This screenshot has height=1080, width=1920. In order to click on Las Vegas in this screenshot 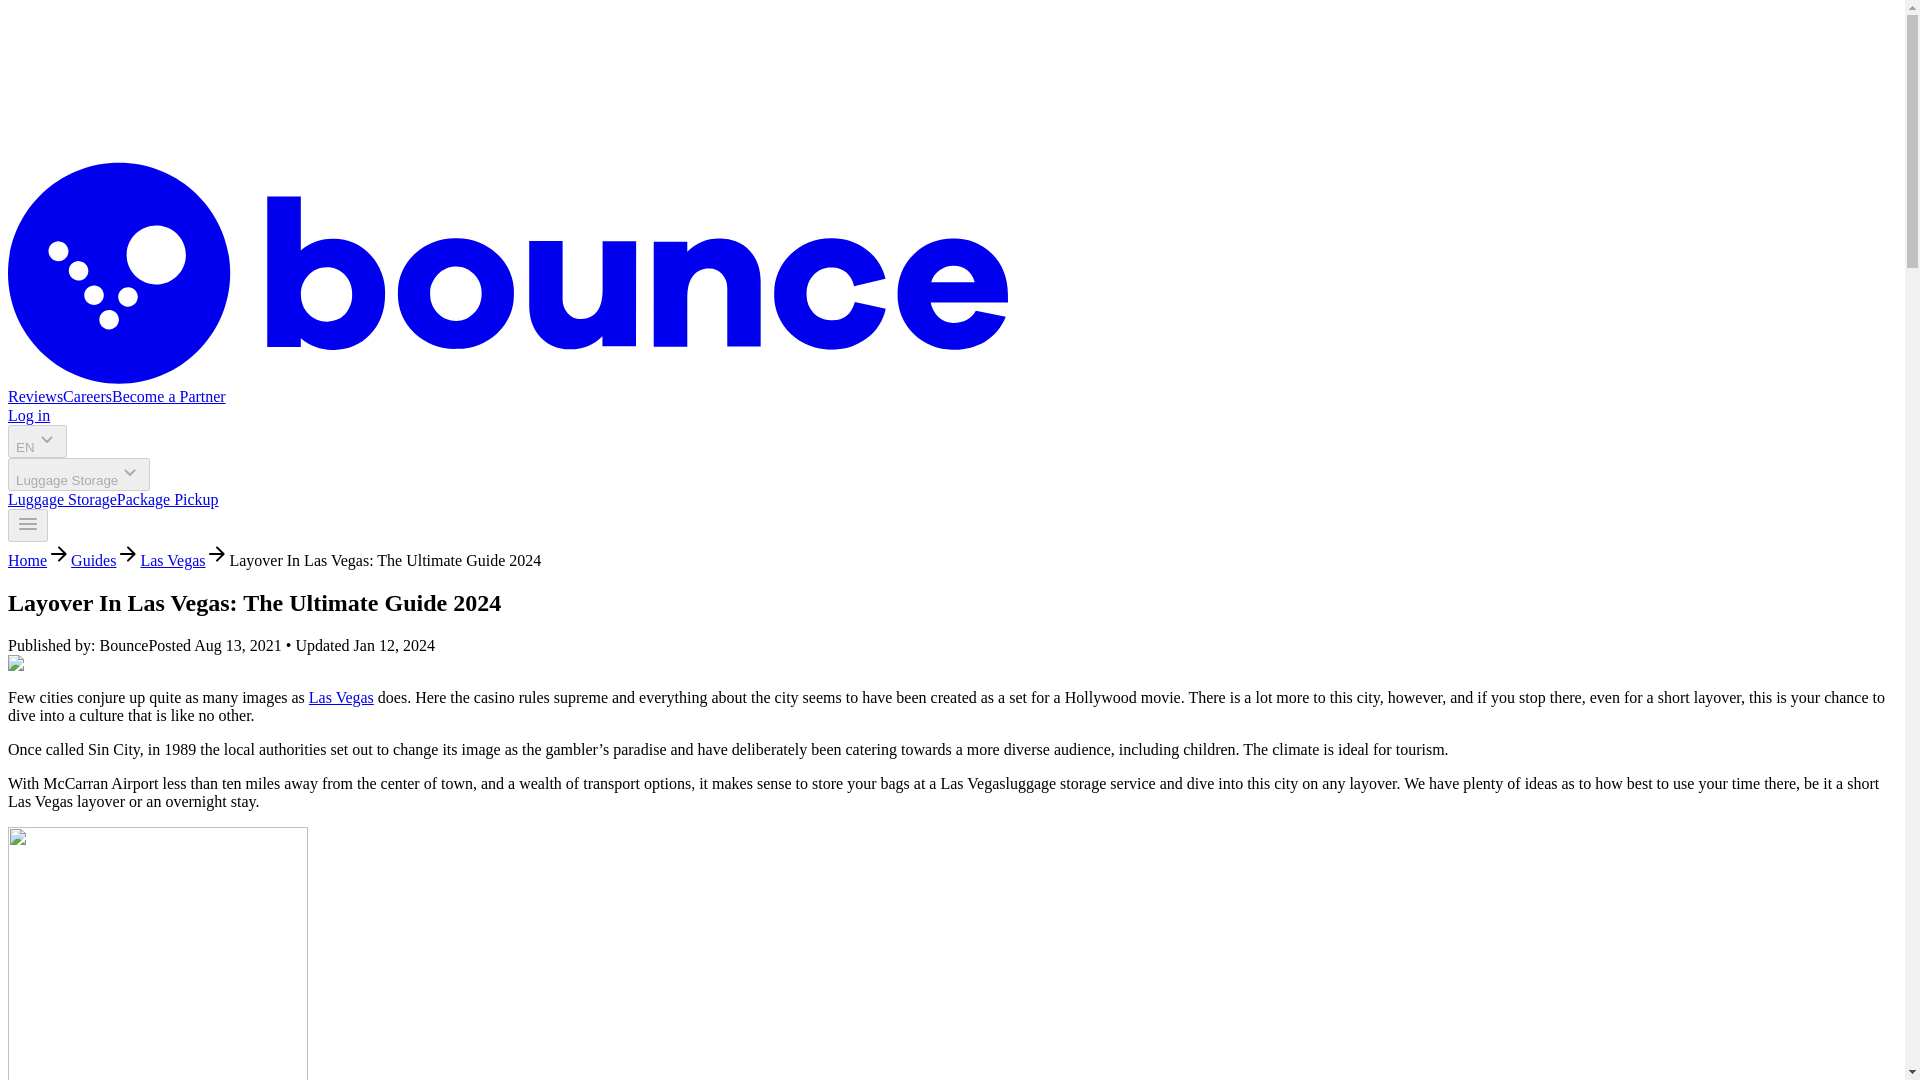, I will do `click(342, 698)`.